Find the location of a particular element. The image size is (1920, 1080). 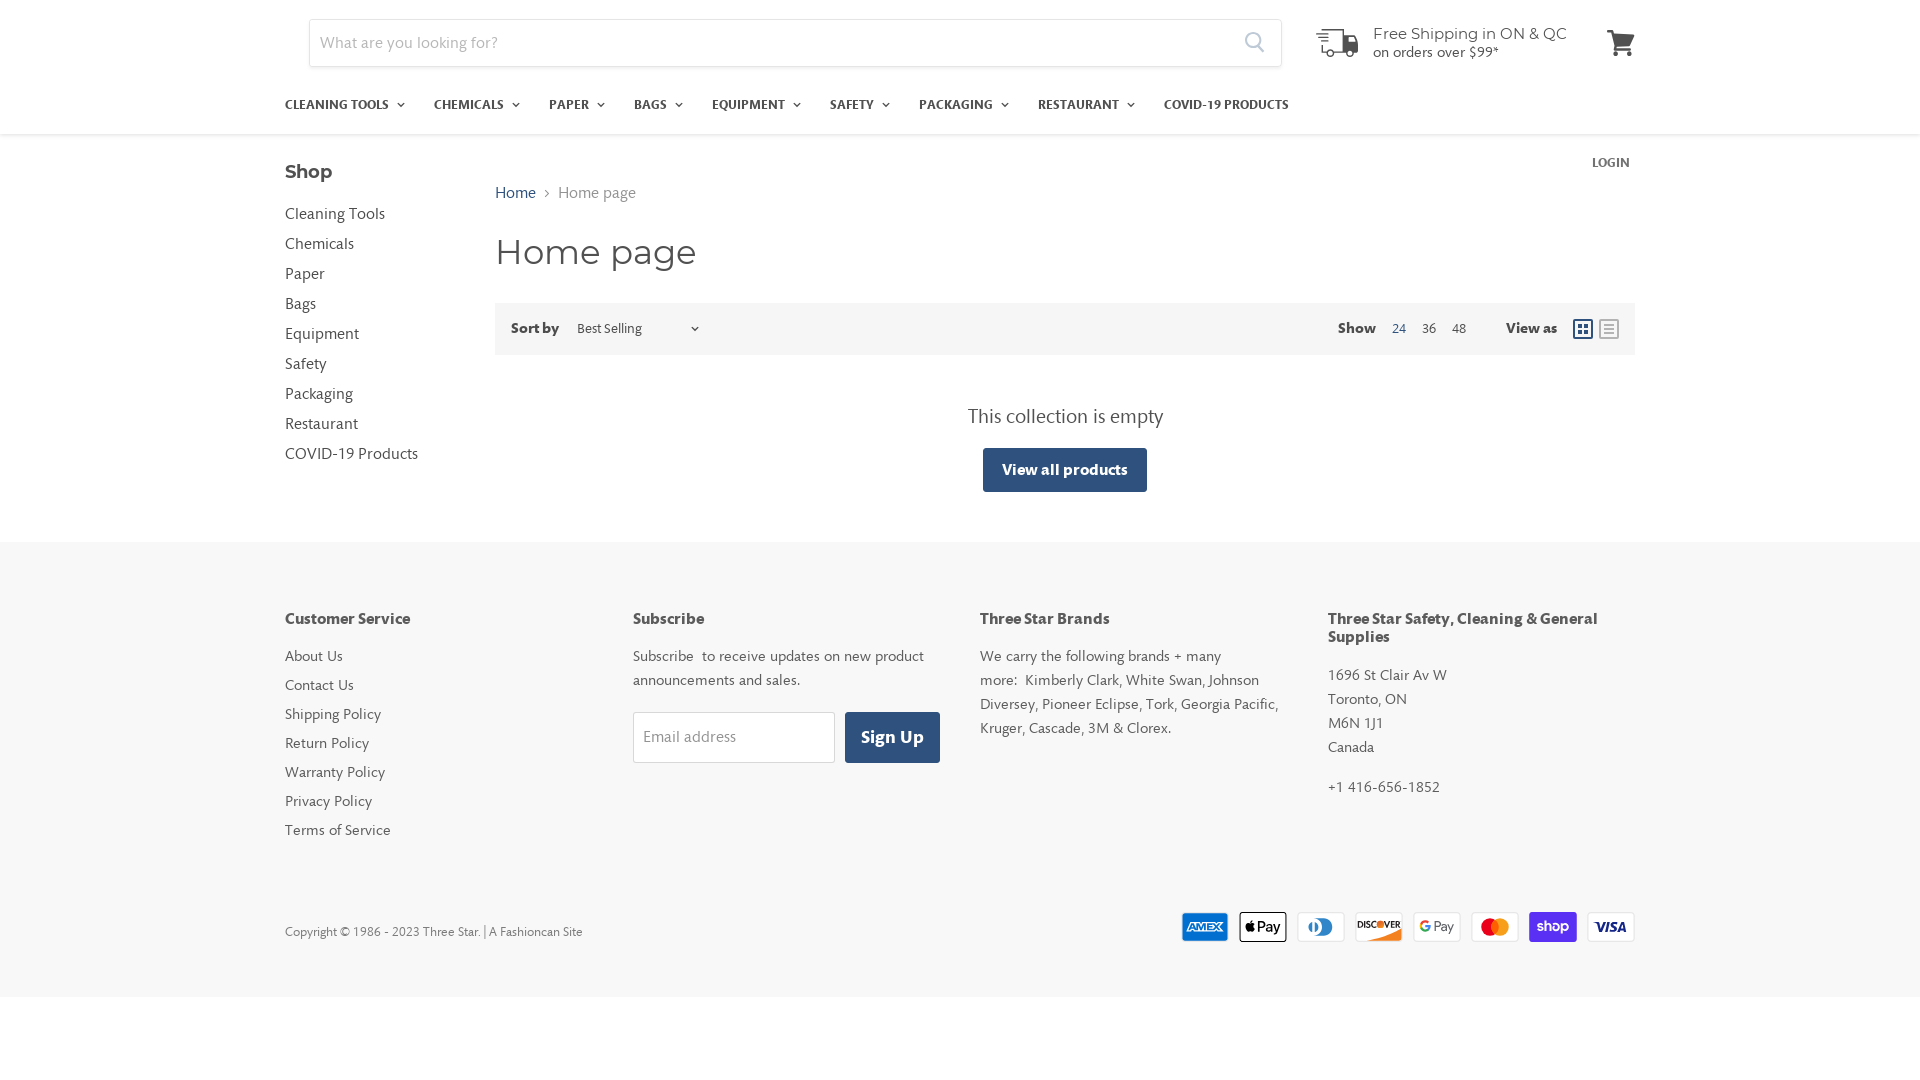

Equipment is located at coordinates (322, 334).